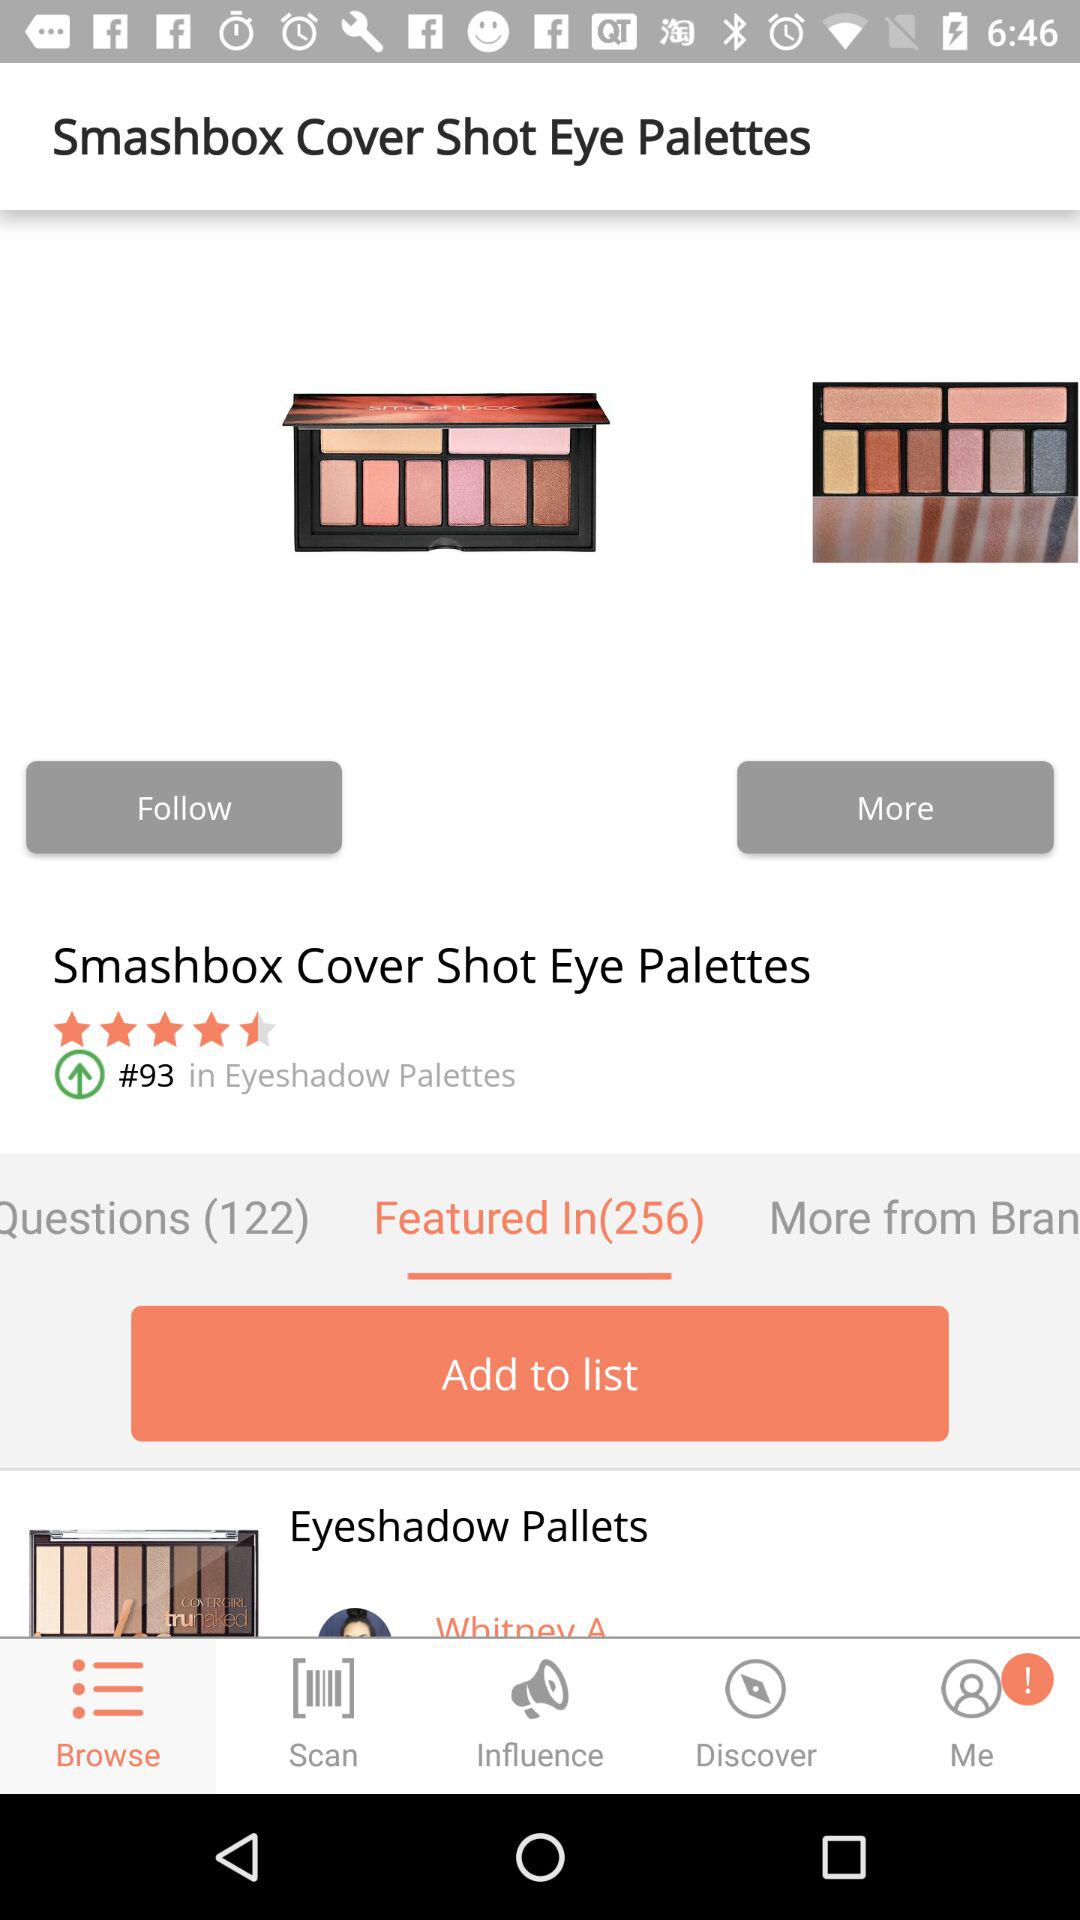 The width and height of the screenshot is (1080, 1920). What do you see at coordinates (539, 1216) in the screenshot?
I see `turn on the item to the right of questions (122)` at bounding box center [539, 1216].